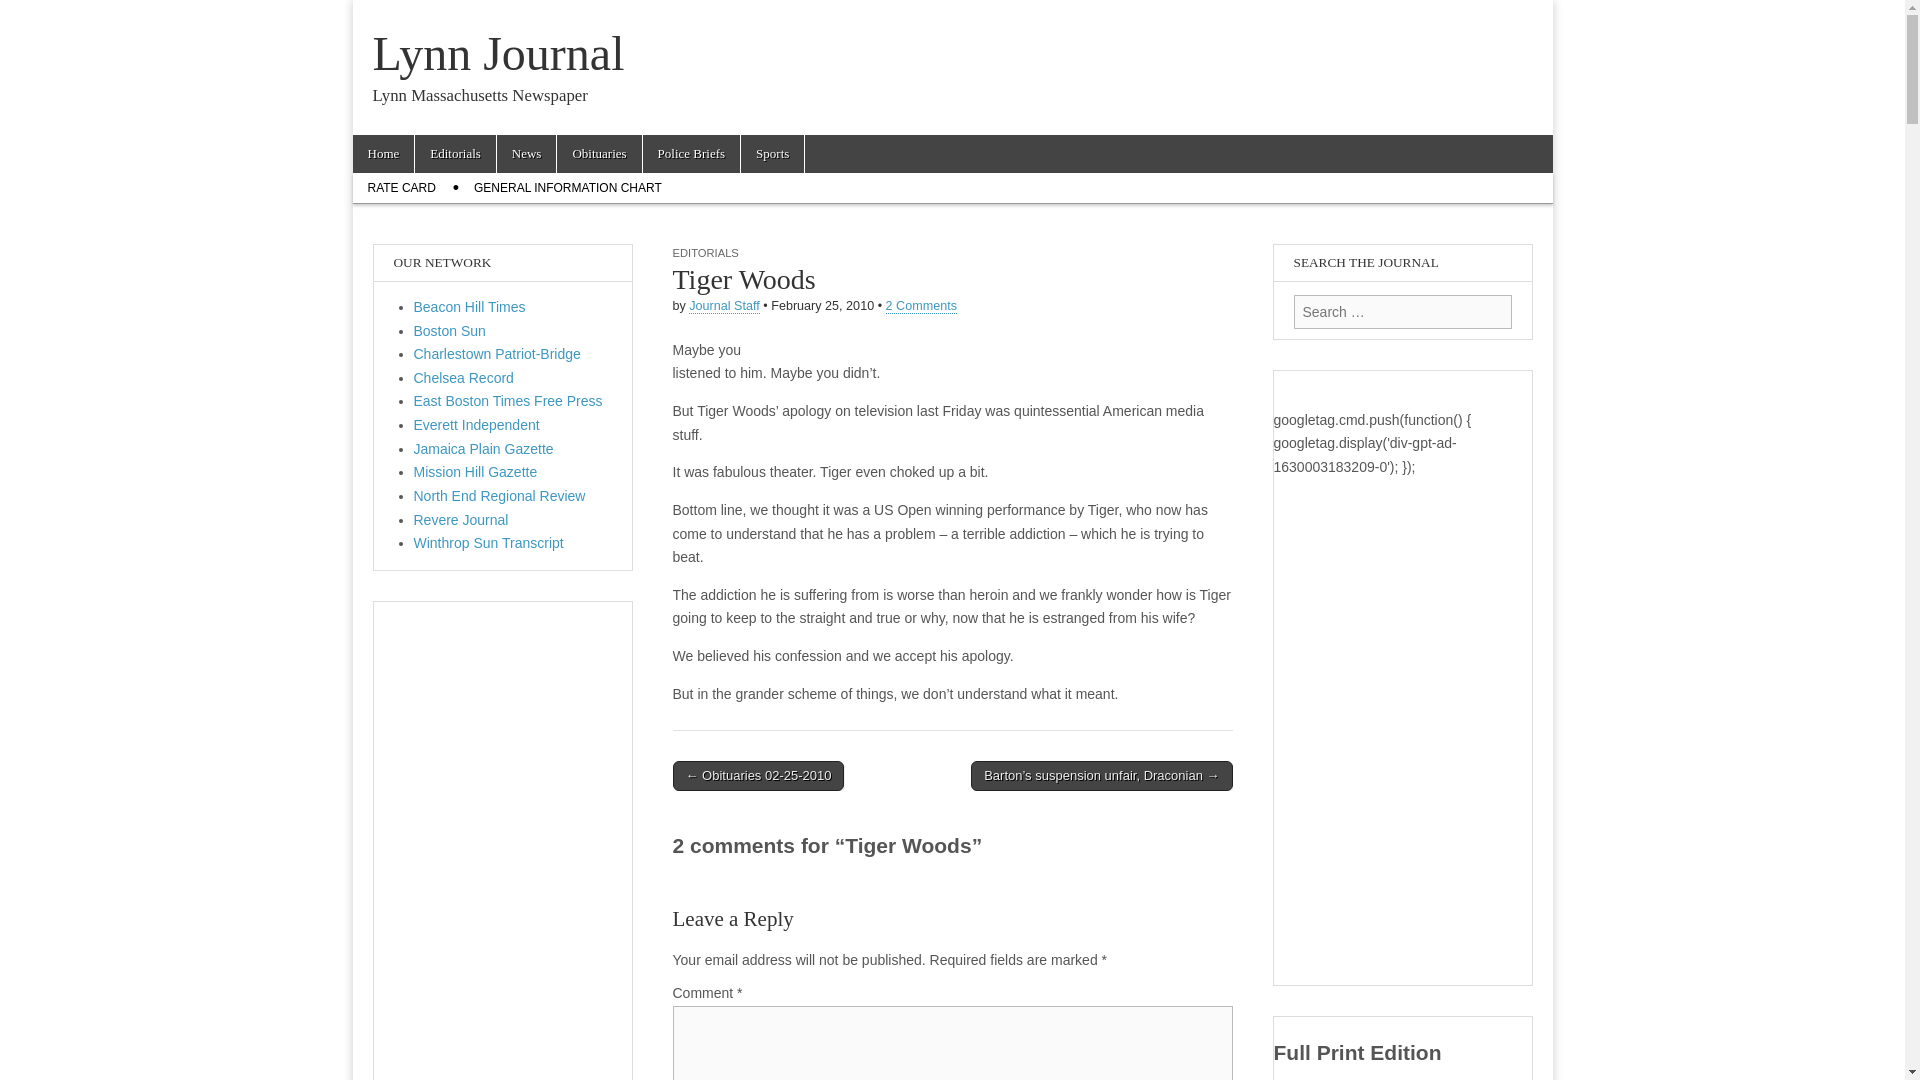 The width and height of the screenshot is (1920, 1080). I want to click on 2 Comments, so click(920, 306).